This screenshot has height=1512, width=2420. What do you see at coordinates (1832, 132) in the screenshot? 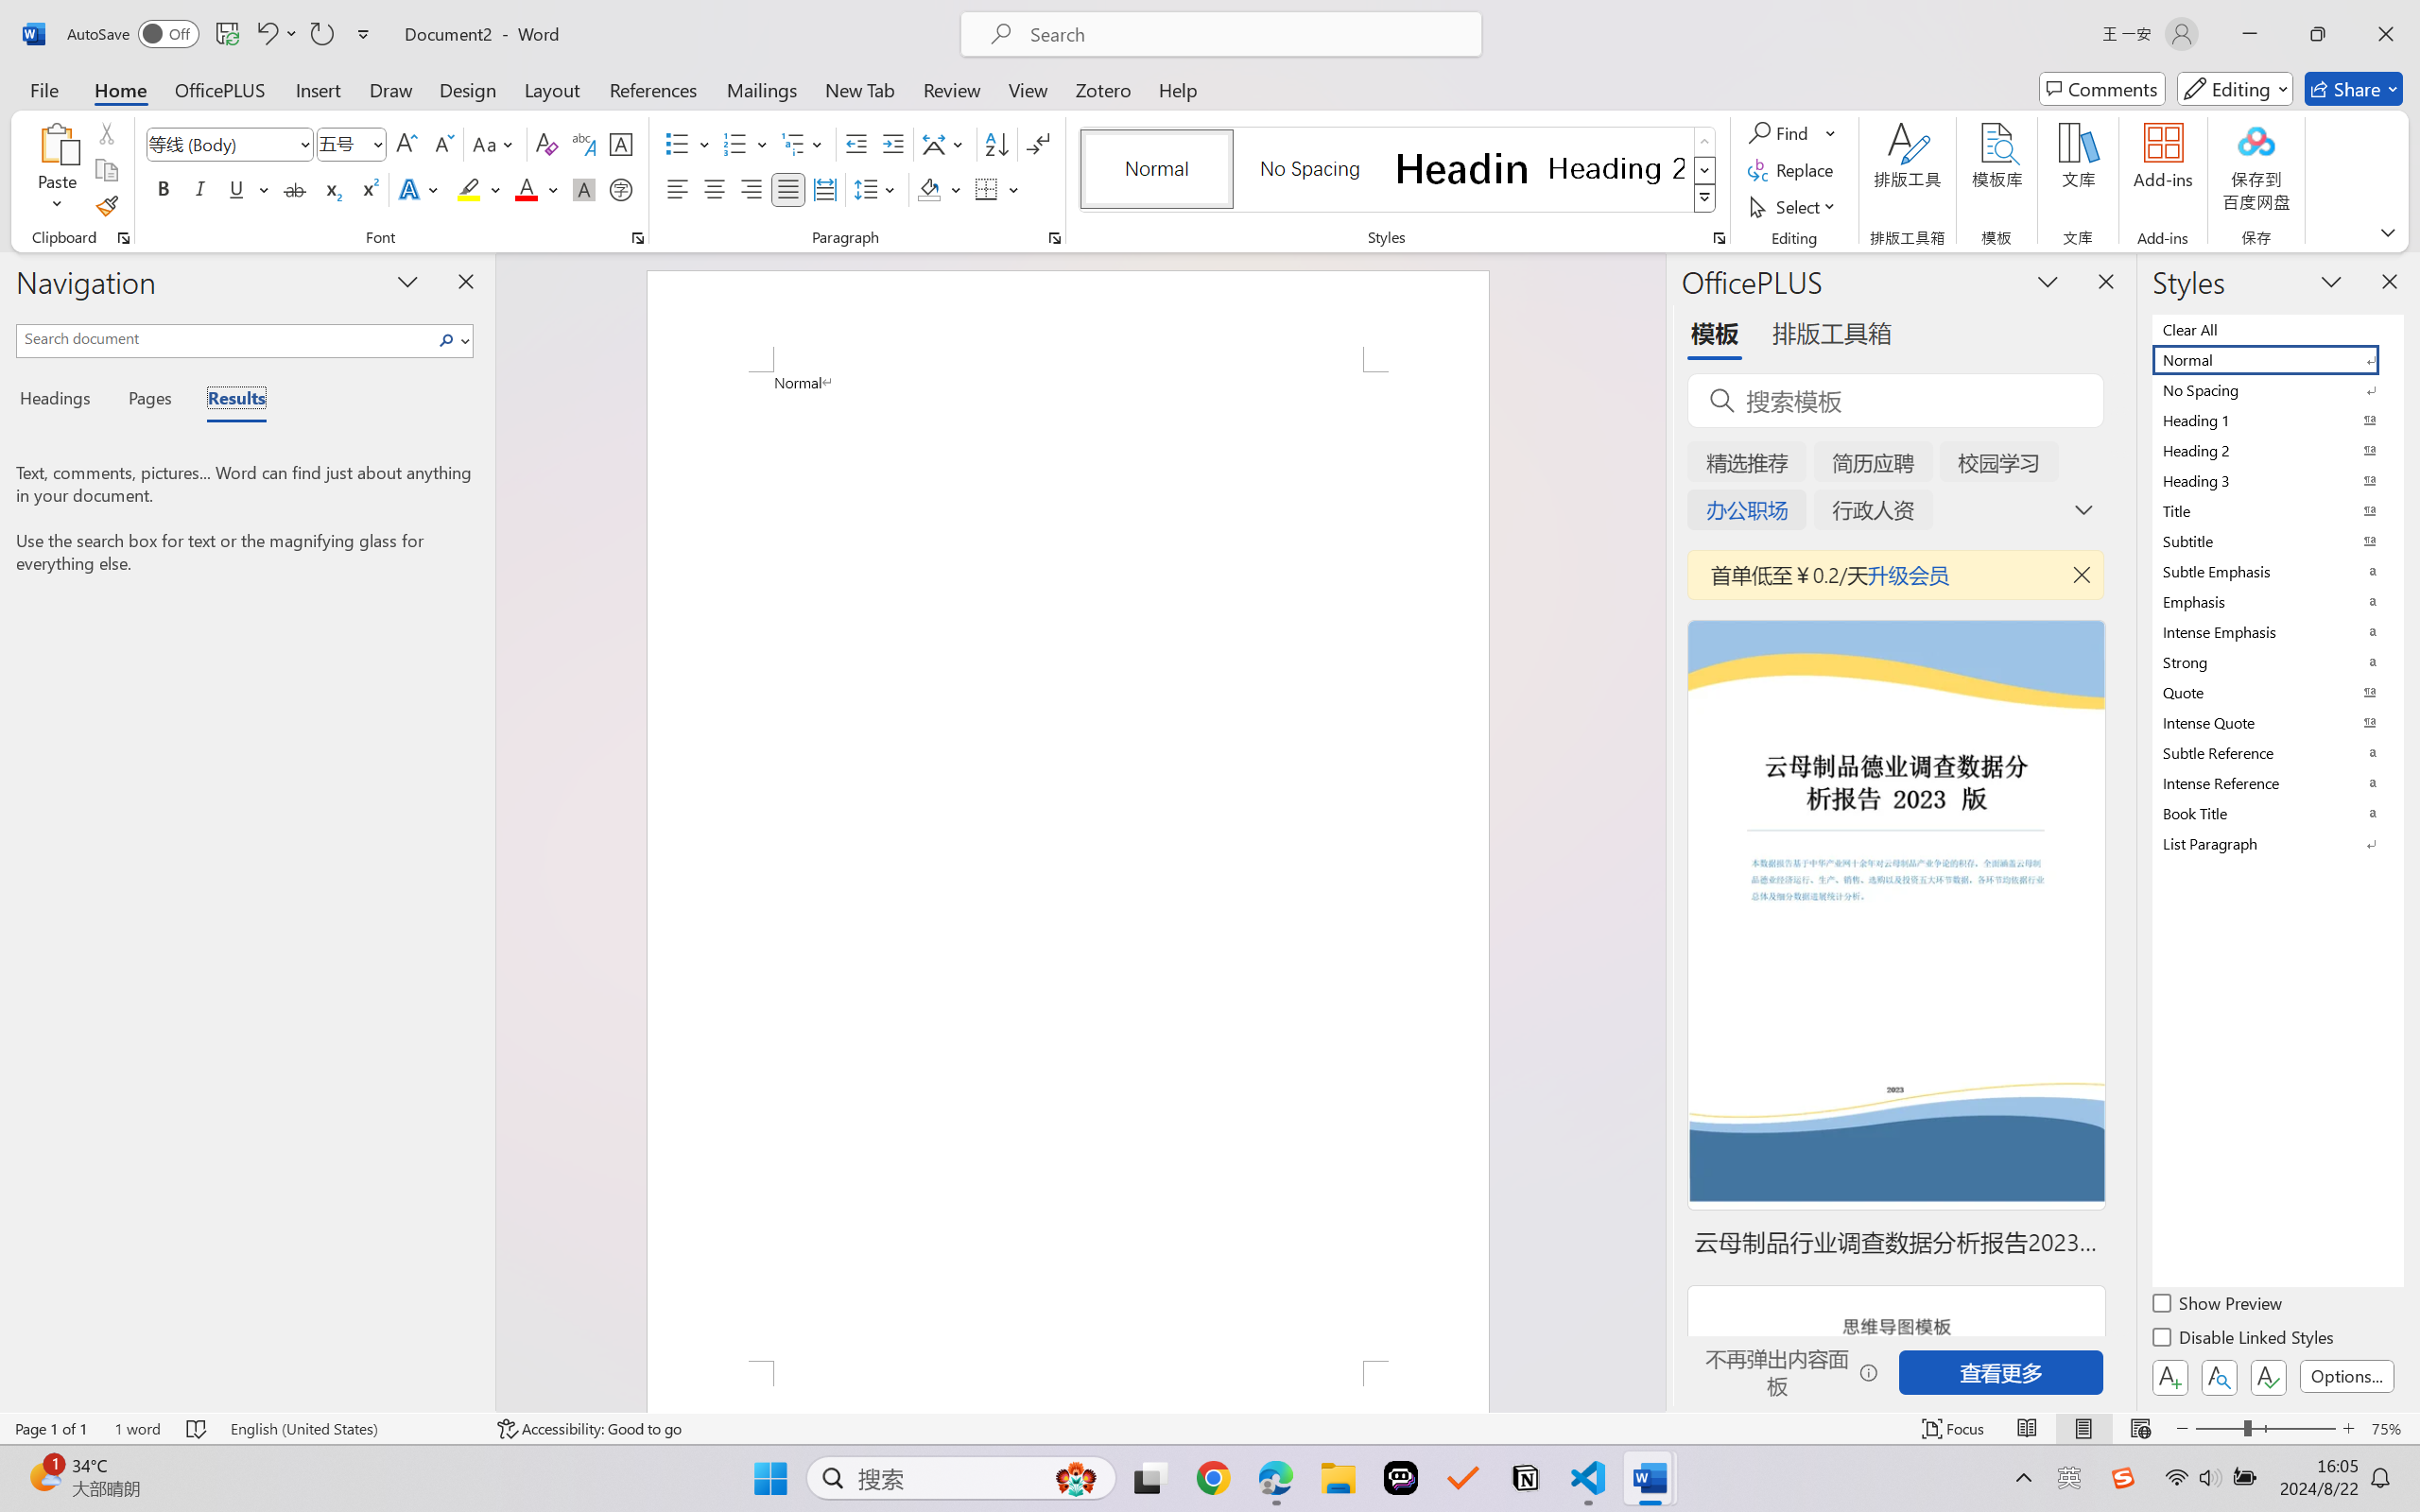
I see `More Options` at bounding box center [1832, 132].